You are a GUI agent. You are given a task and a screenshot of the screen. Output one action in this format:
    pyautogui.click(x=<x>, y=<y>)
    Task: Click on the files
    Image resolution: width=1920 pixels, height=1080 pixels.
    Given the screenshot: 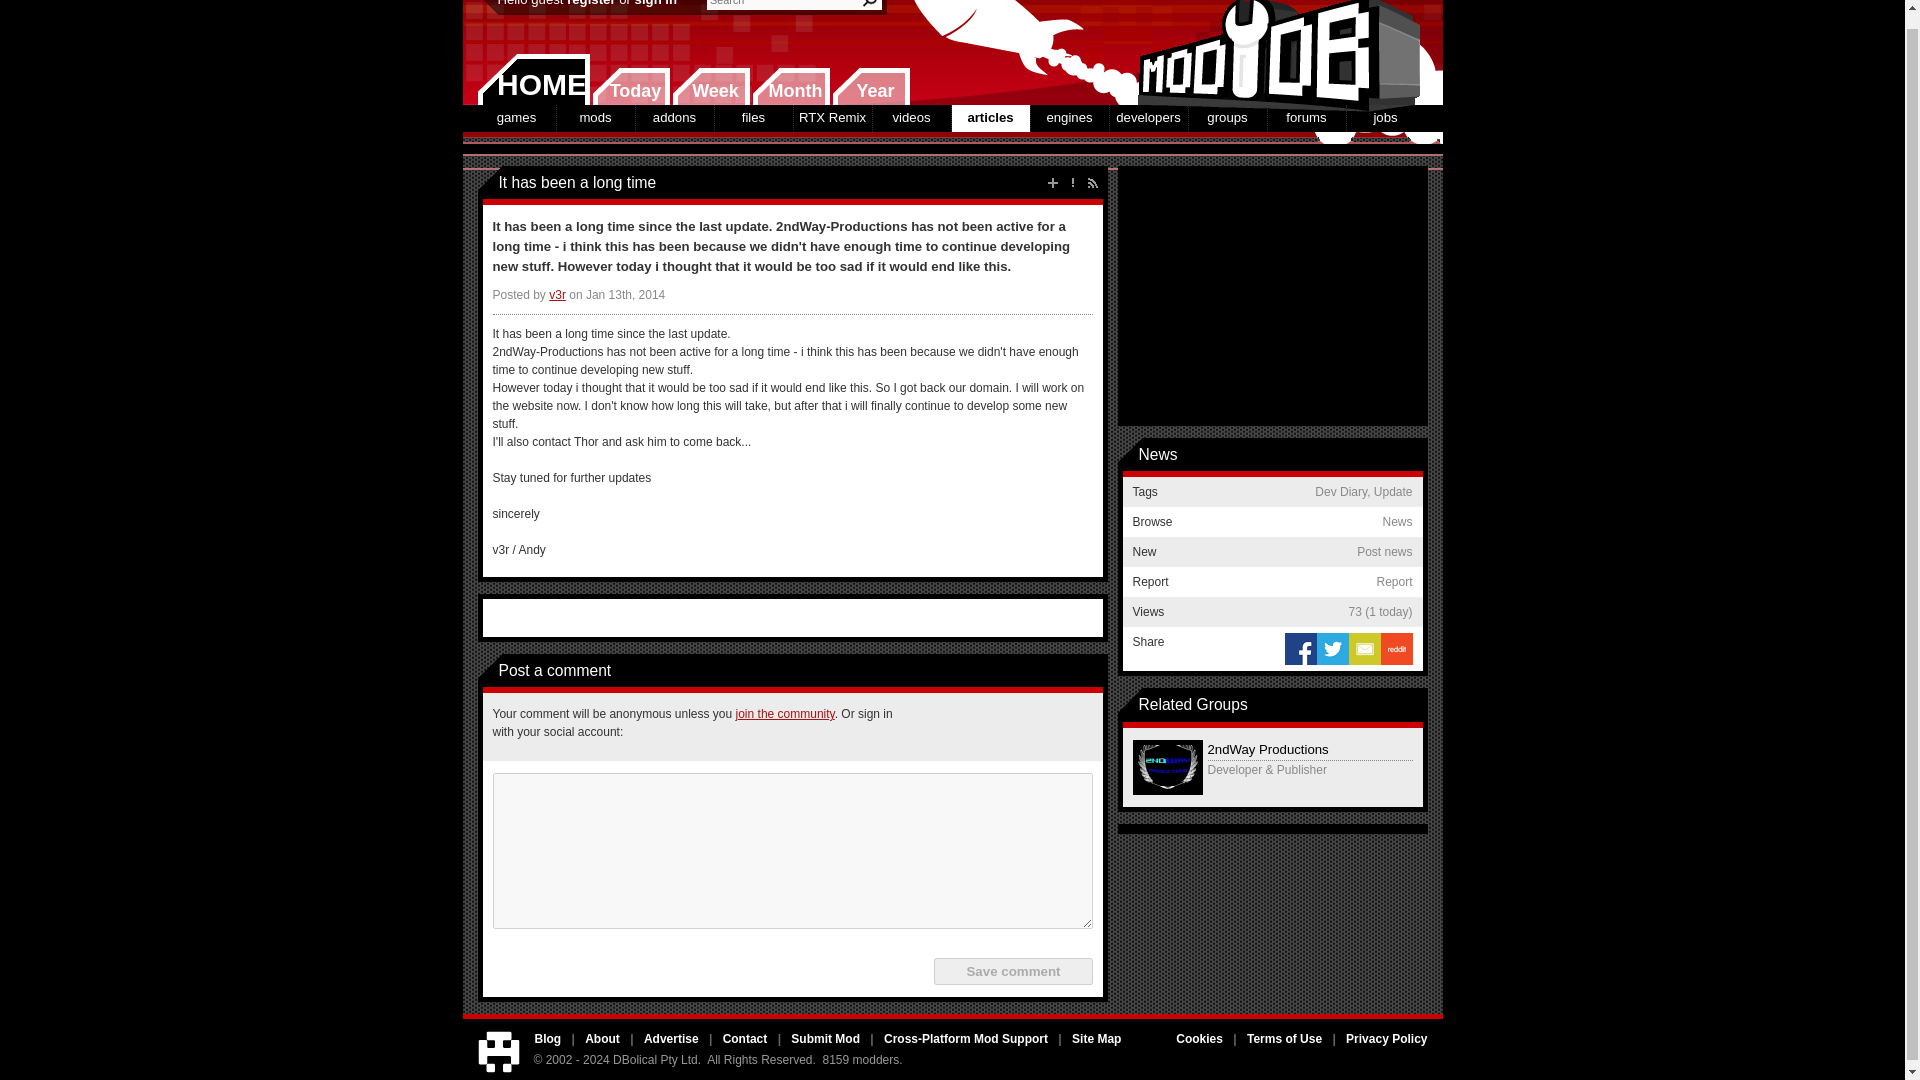 What is the action you would take?
    pyautogui.click(x=752, y=118)
    